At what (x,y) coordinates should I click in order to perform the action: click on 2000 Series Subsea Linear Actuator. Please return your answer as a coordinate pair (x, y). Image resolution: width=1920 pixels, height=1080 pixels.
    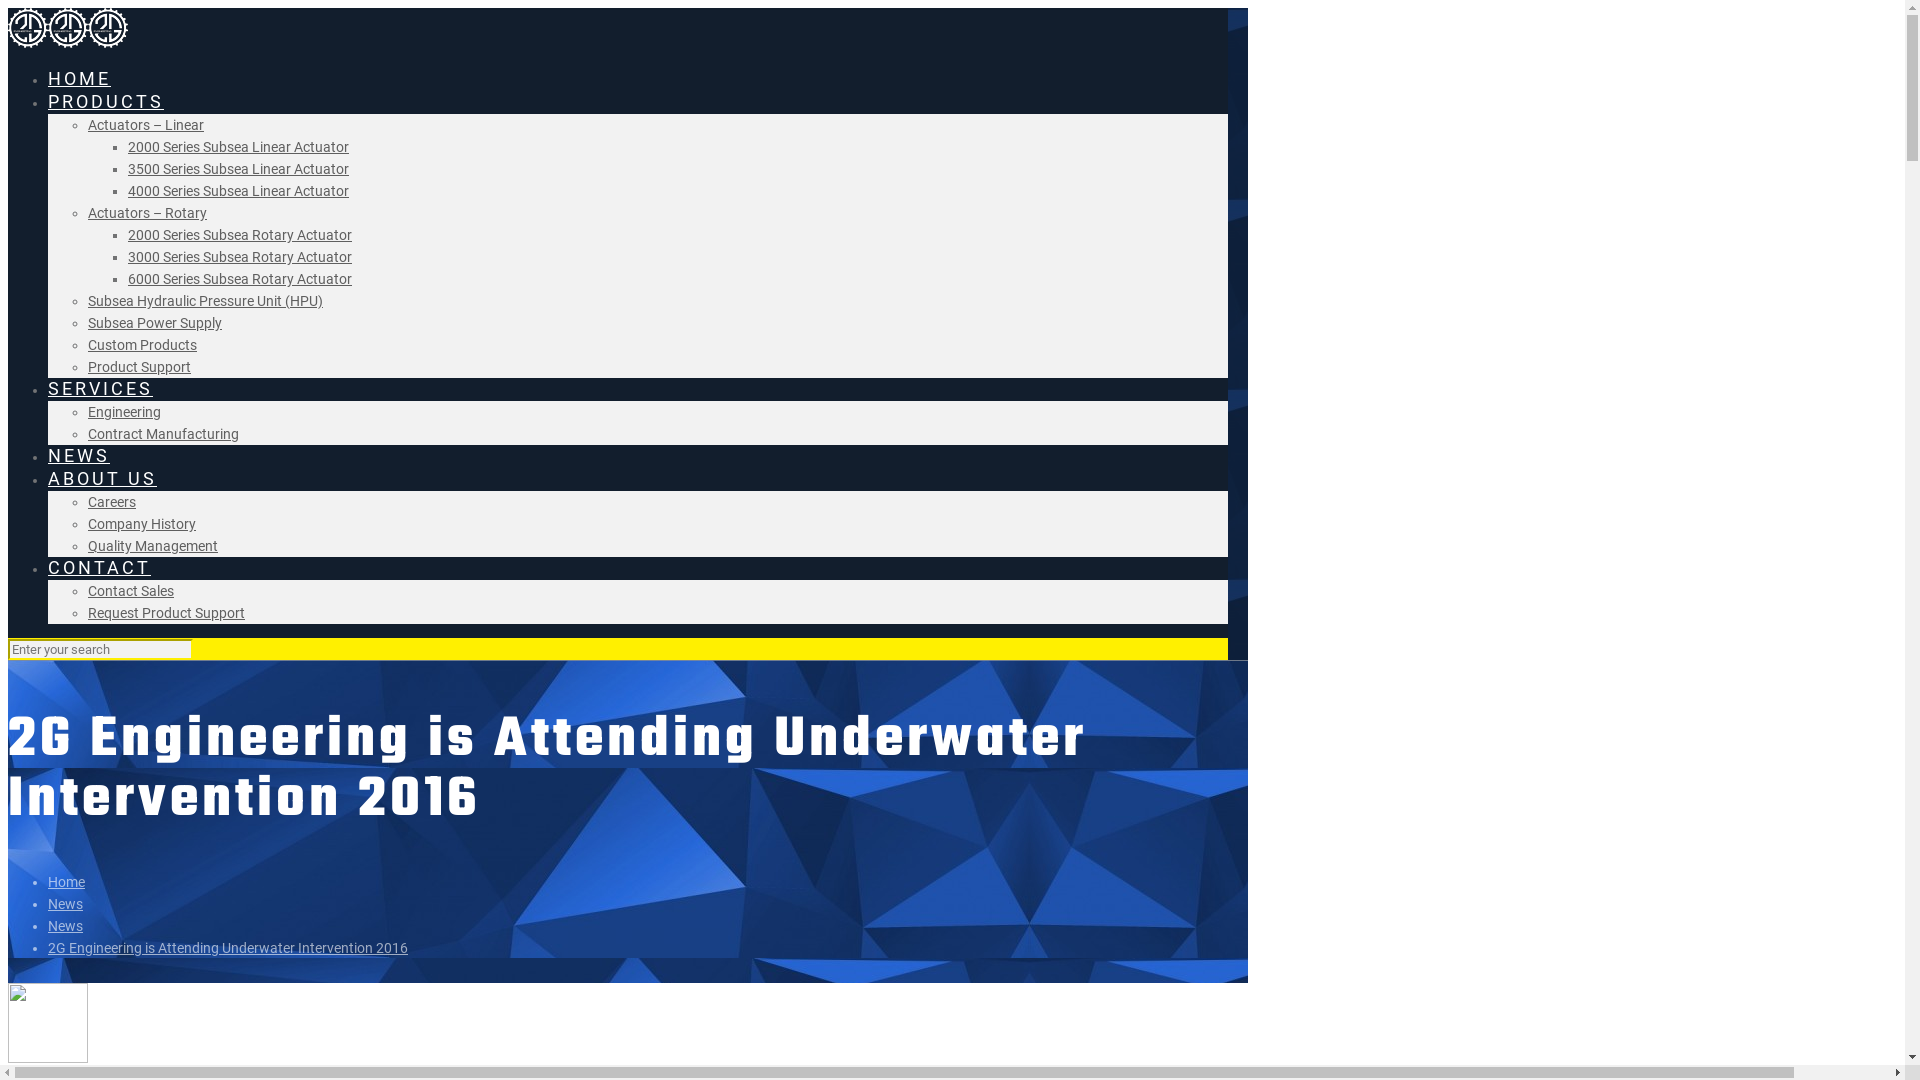
    Looking at the image, I should click on (238, 147).